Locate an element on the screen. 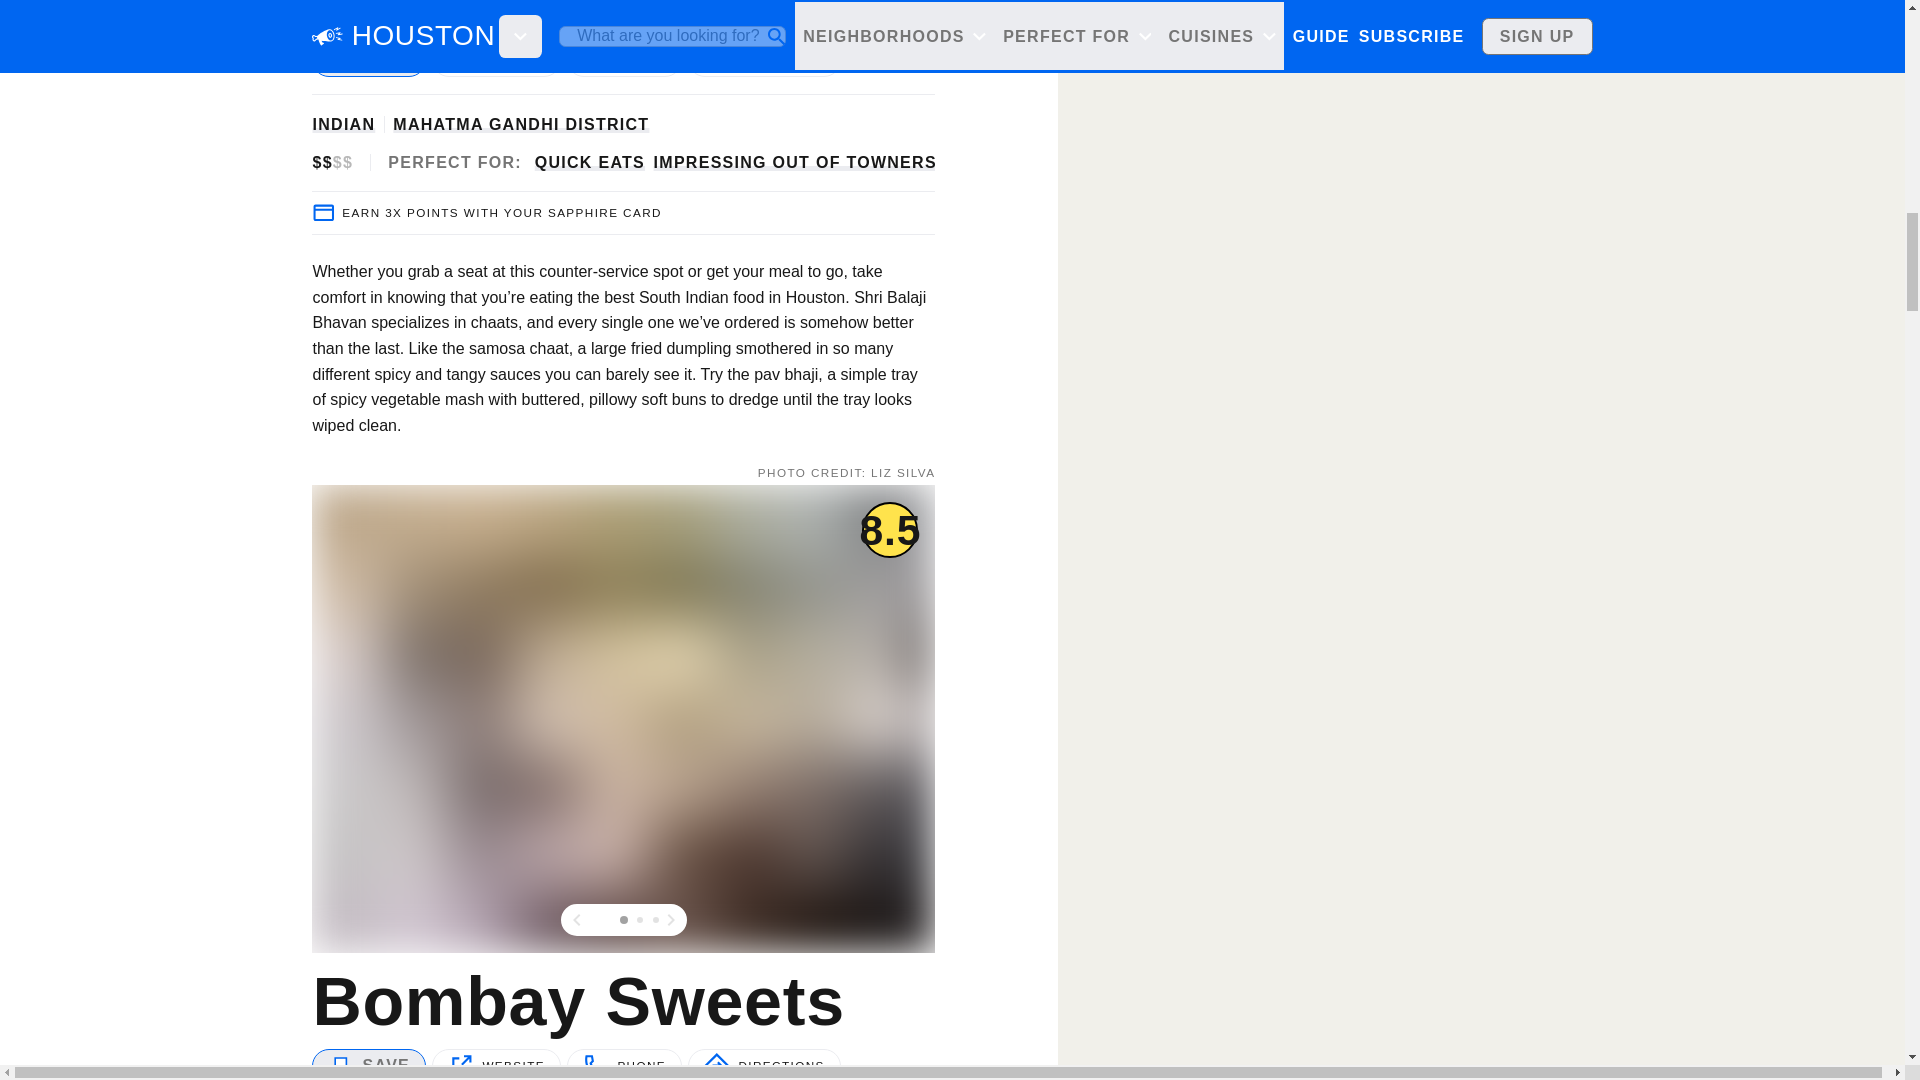  INDIAN is located at coordinates (342, 124).